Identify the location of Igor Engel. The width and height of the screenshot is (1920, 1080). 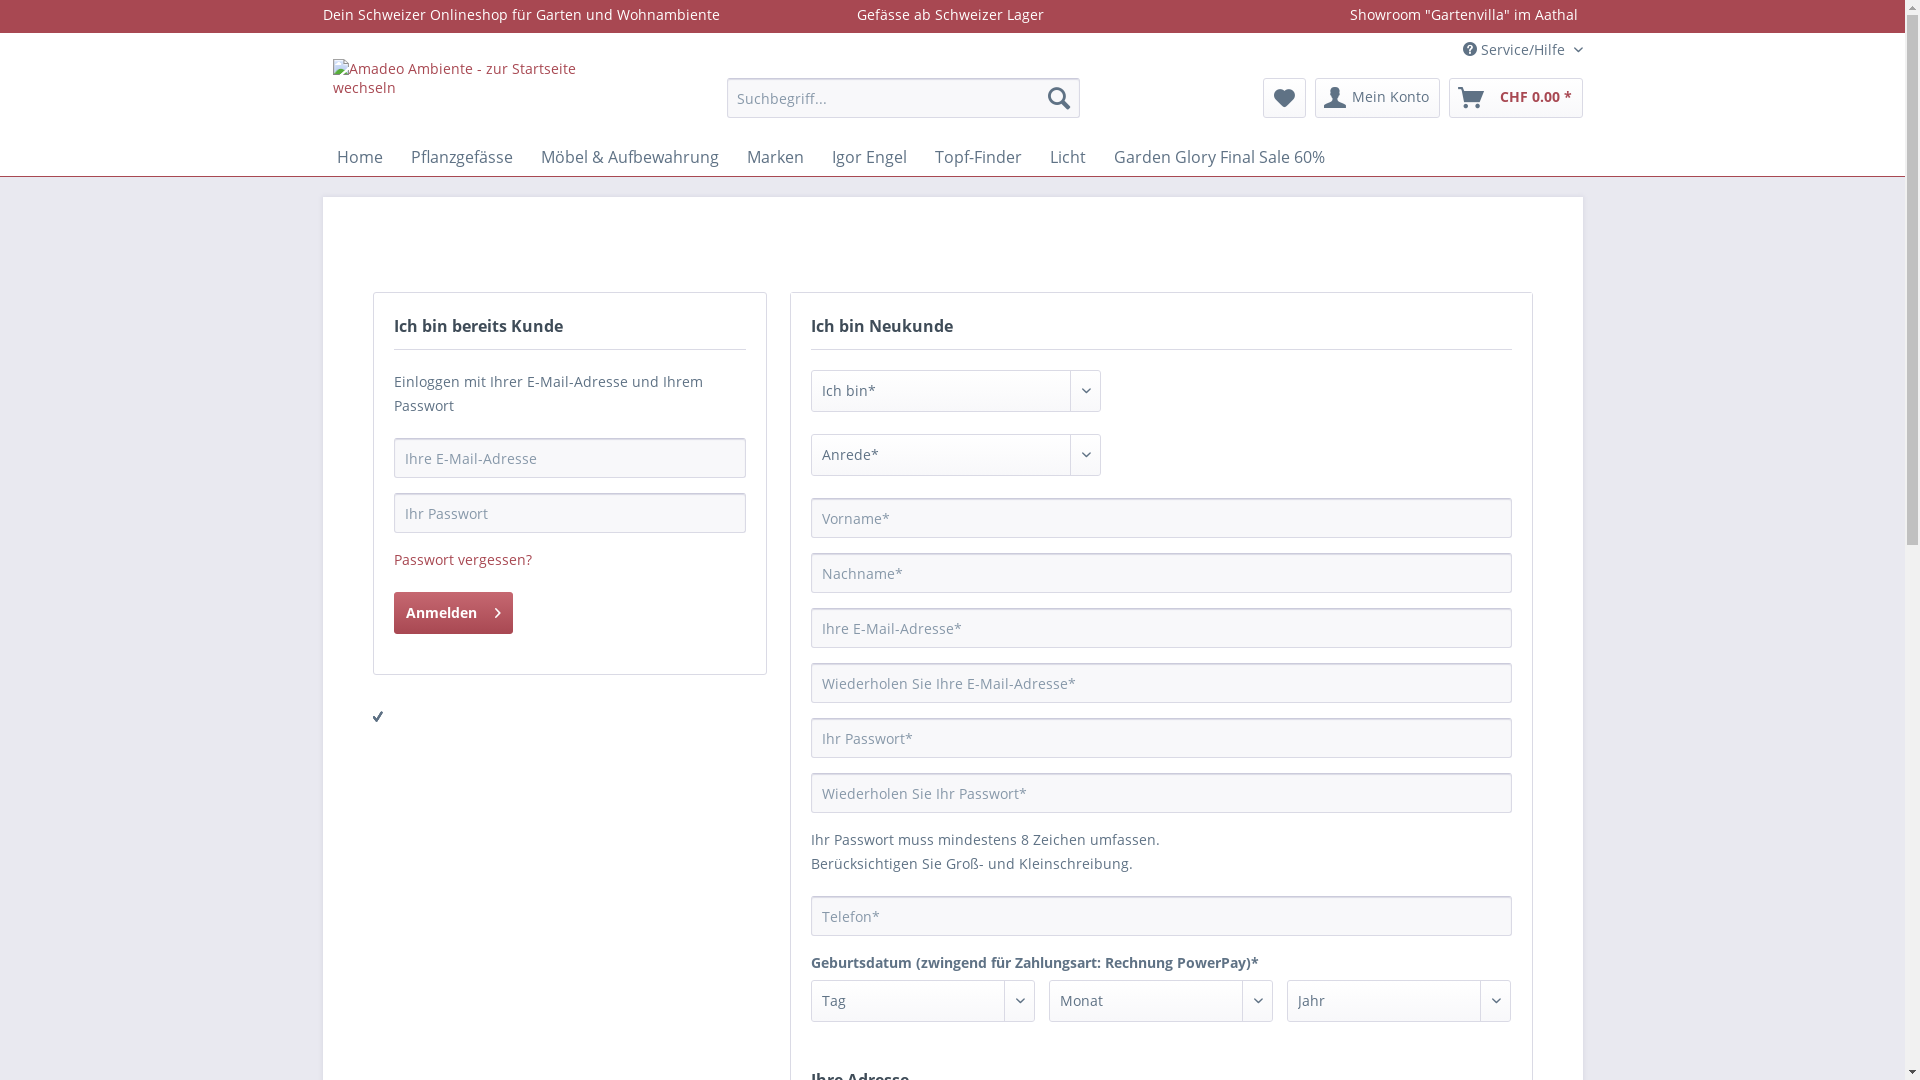
(870, 157).